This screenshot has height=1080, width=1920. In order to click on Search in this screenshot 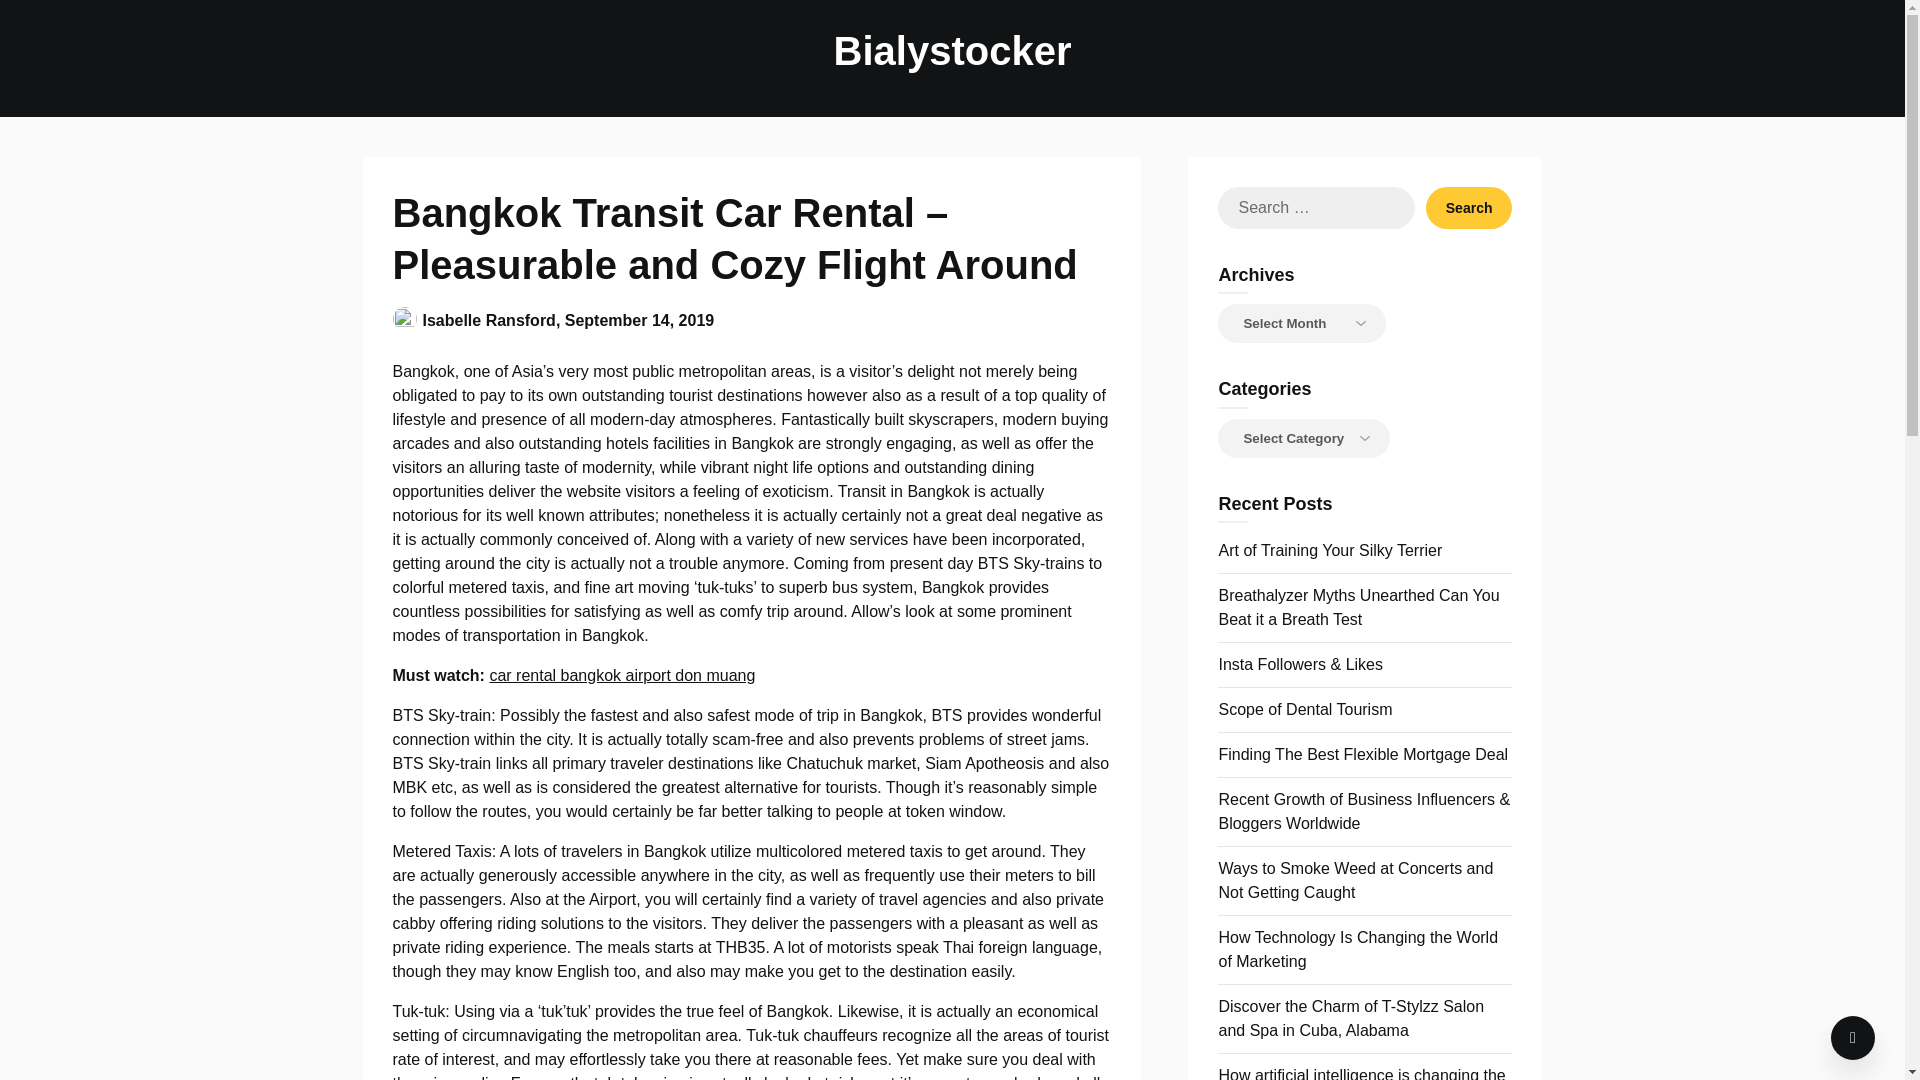, I will do `click(1469, 207)`.